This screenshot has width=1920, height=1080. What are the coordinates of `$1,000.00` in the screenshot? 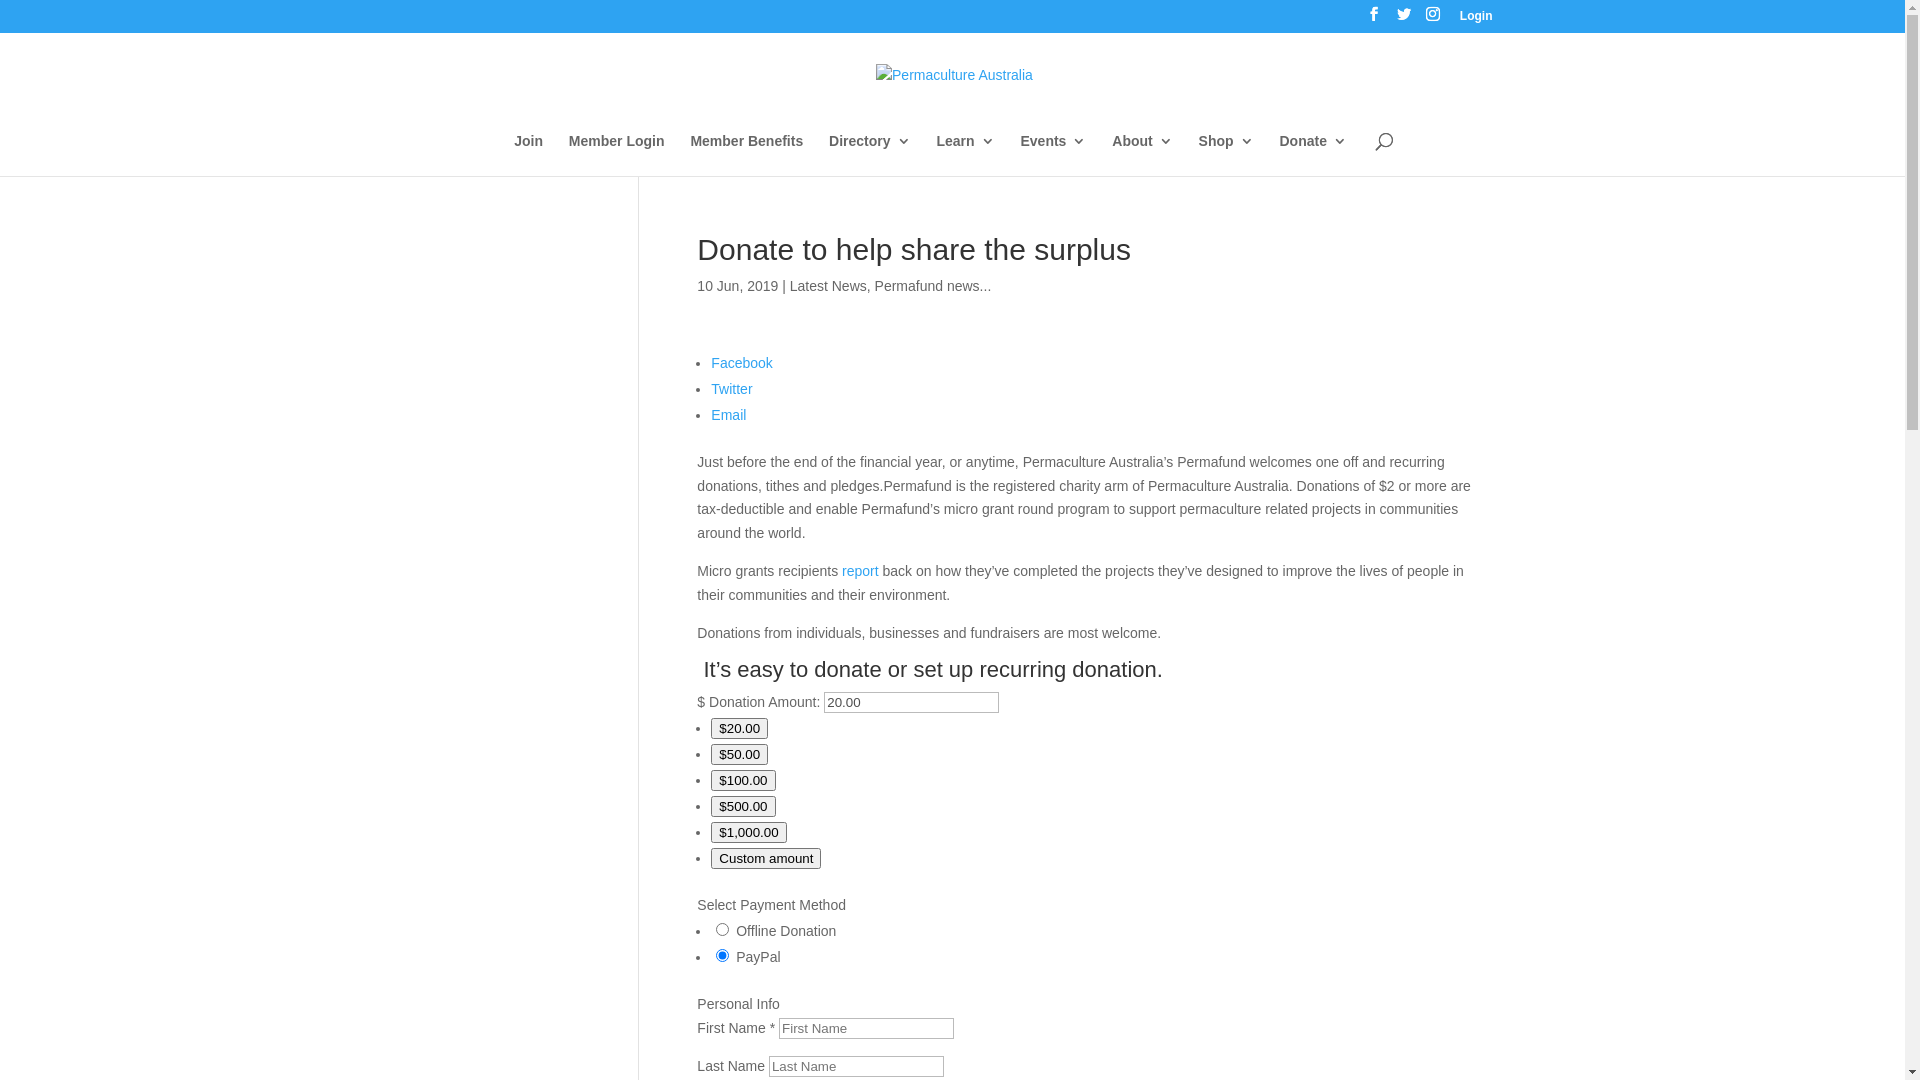 It's located at (748, 832).